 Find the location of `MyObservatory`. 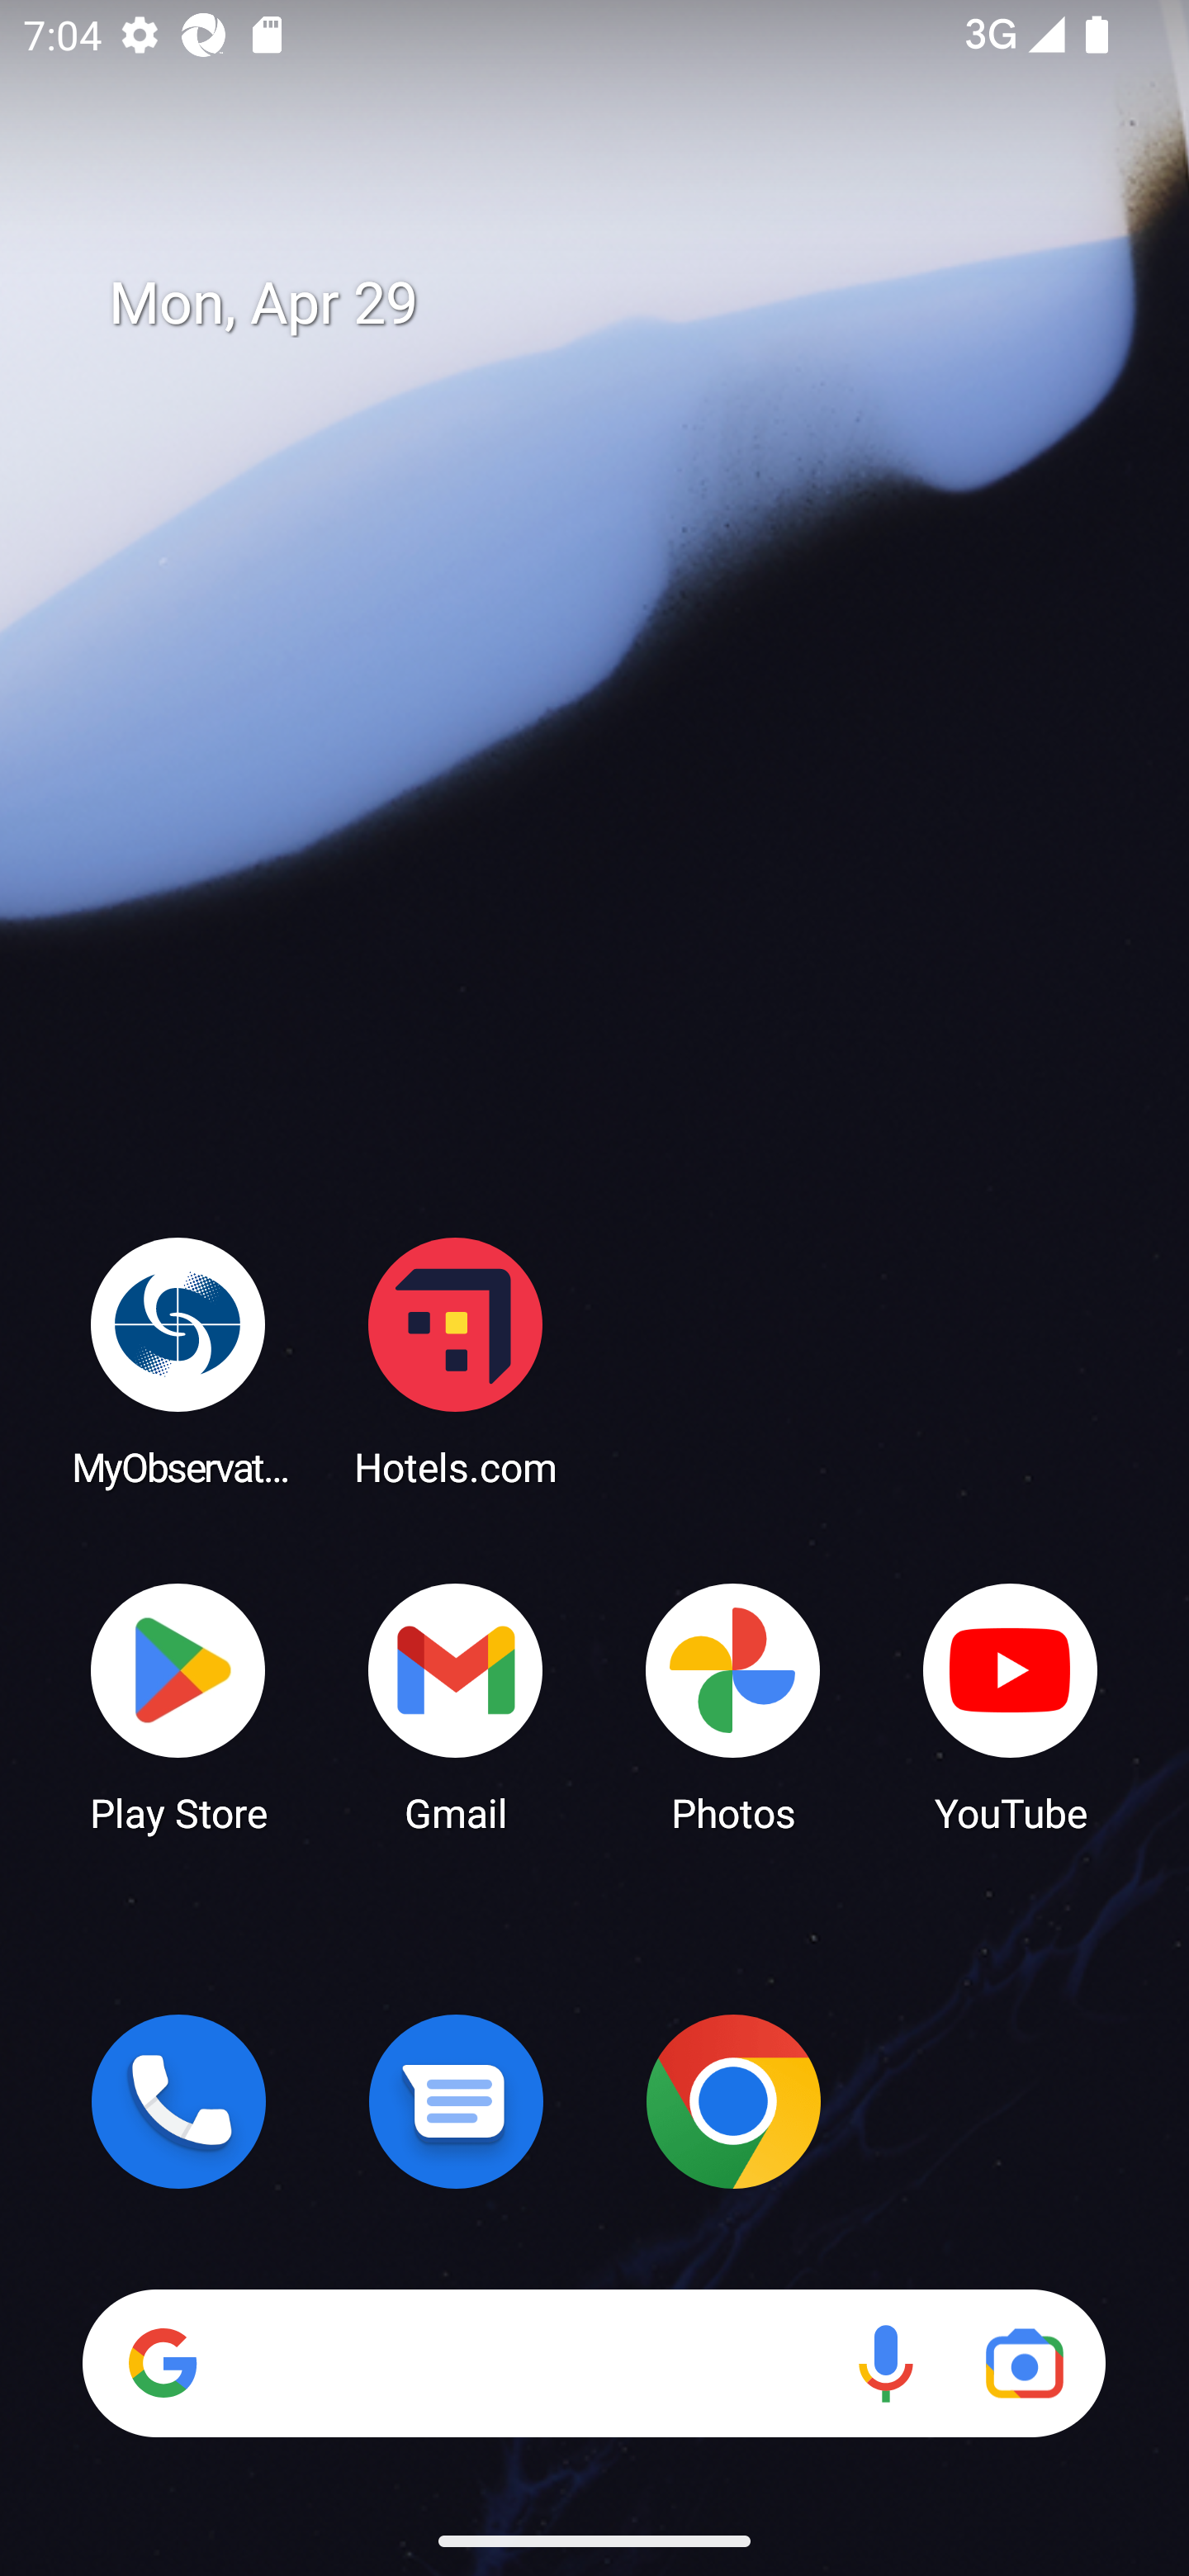

MyObservatory is located at coordinates (178, 1361).